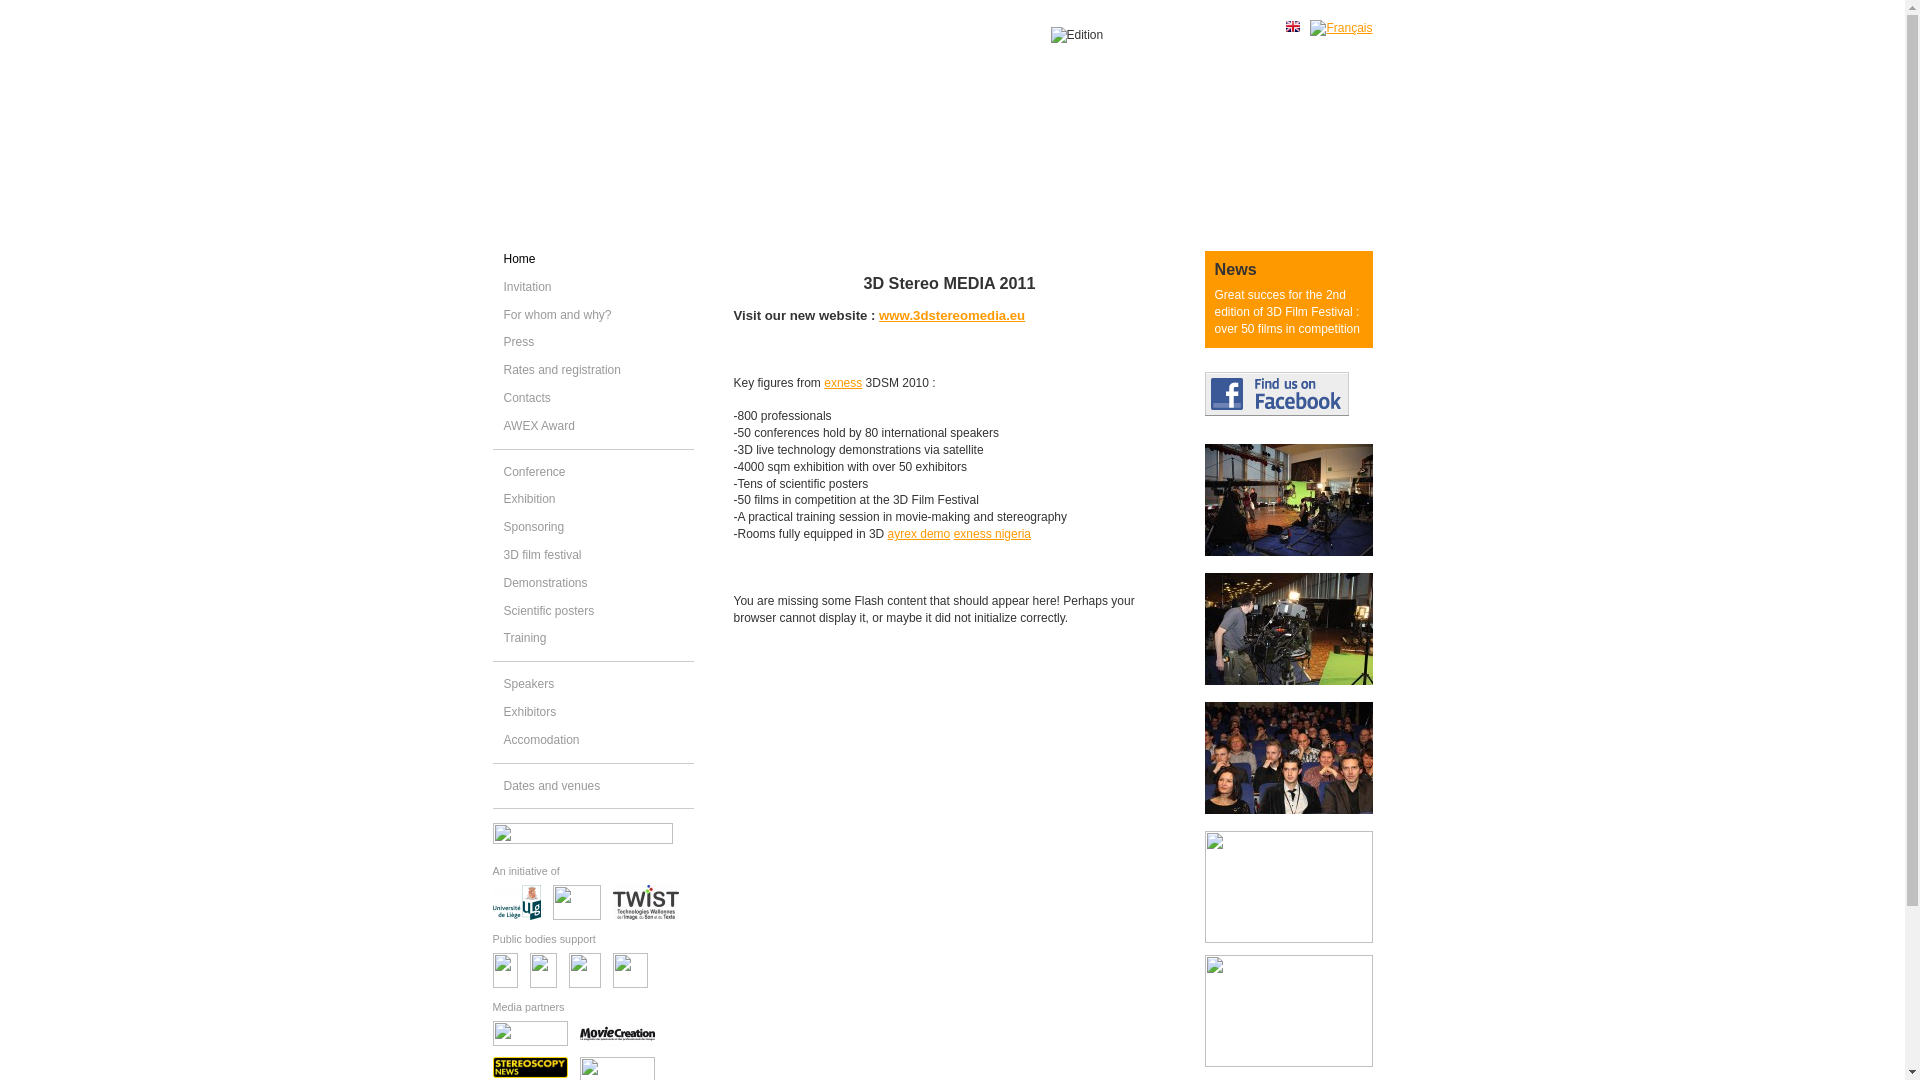 This screenshot has height=1080, width=1920. I want to click on Dates and venues, so click(552, 786).